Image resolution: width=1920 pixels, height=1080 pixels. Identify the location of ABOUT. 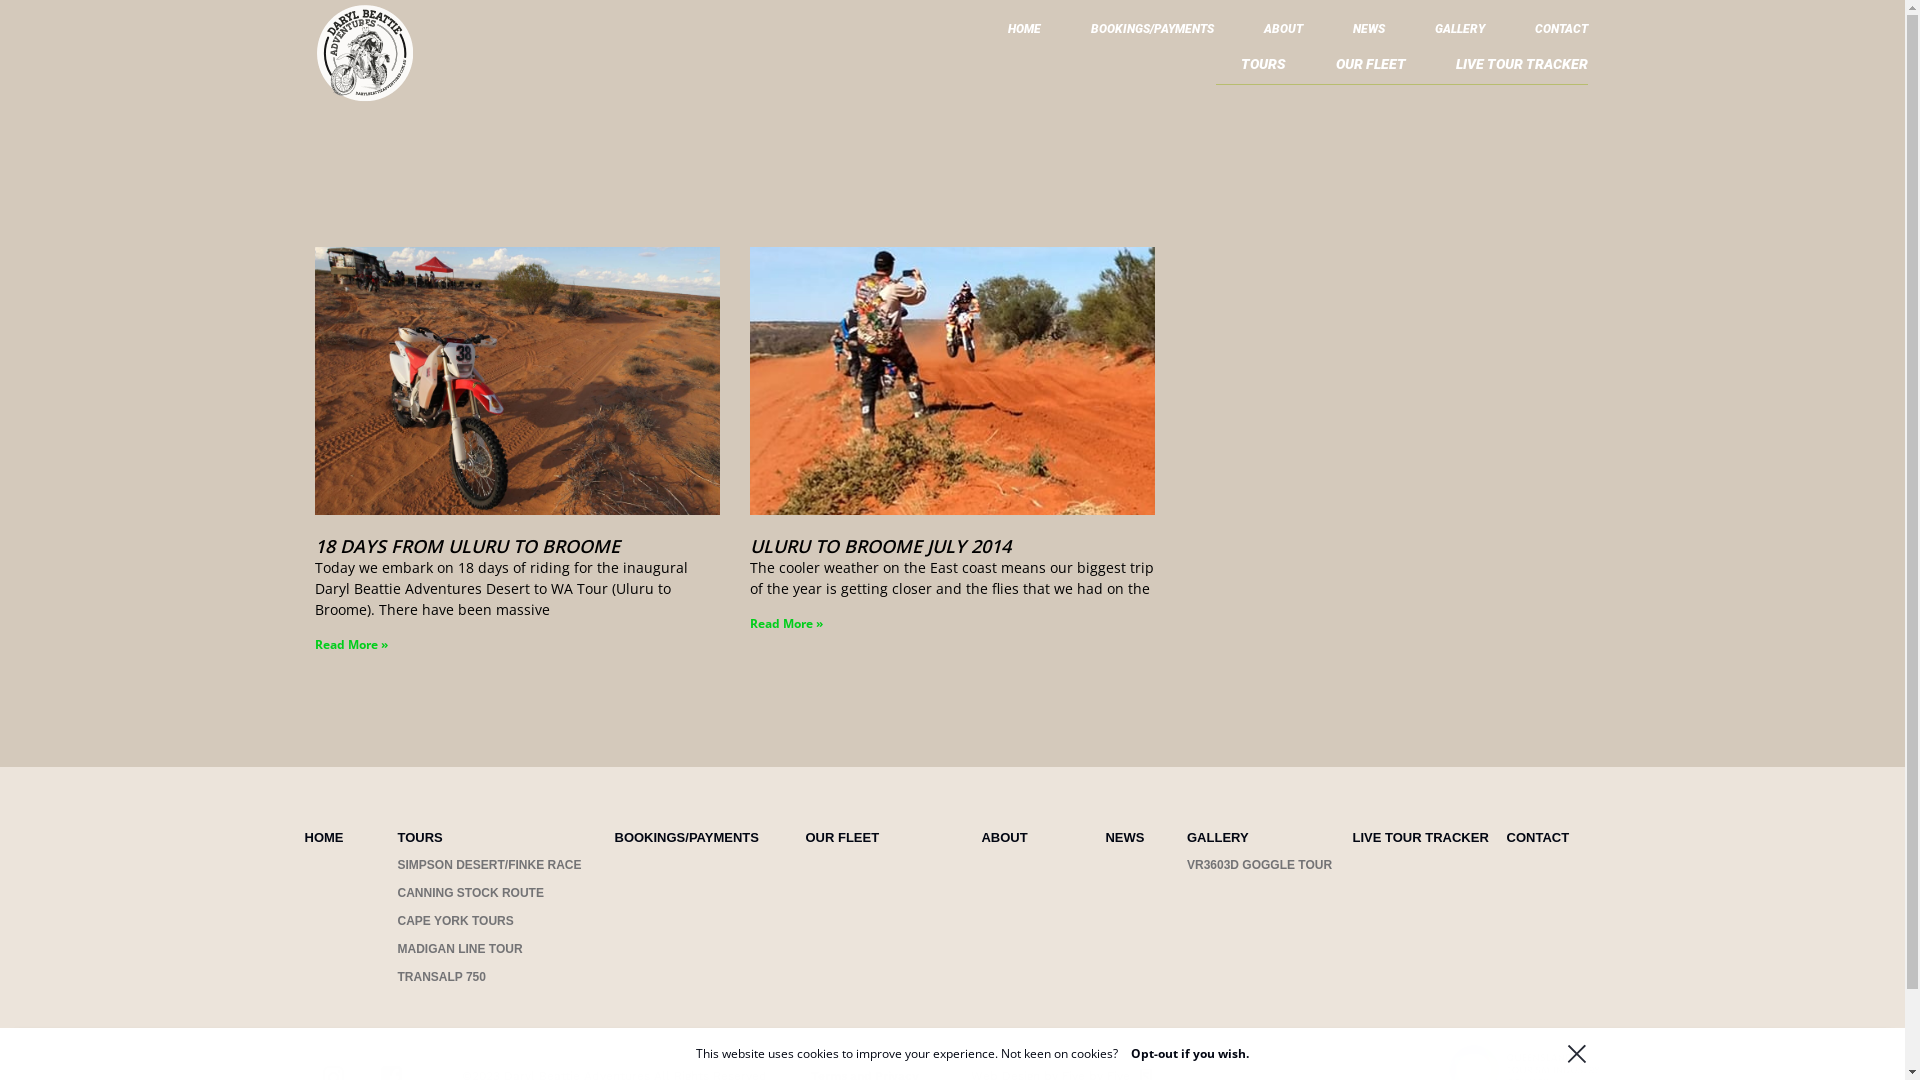
(1284, 34).